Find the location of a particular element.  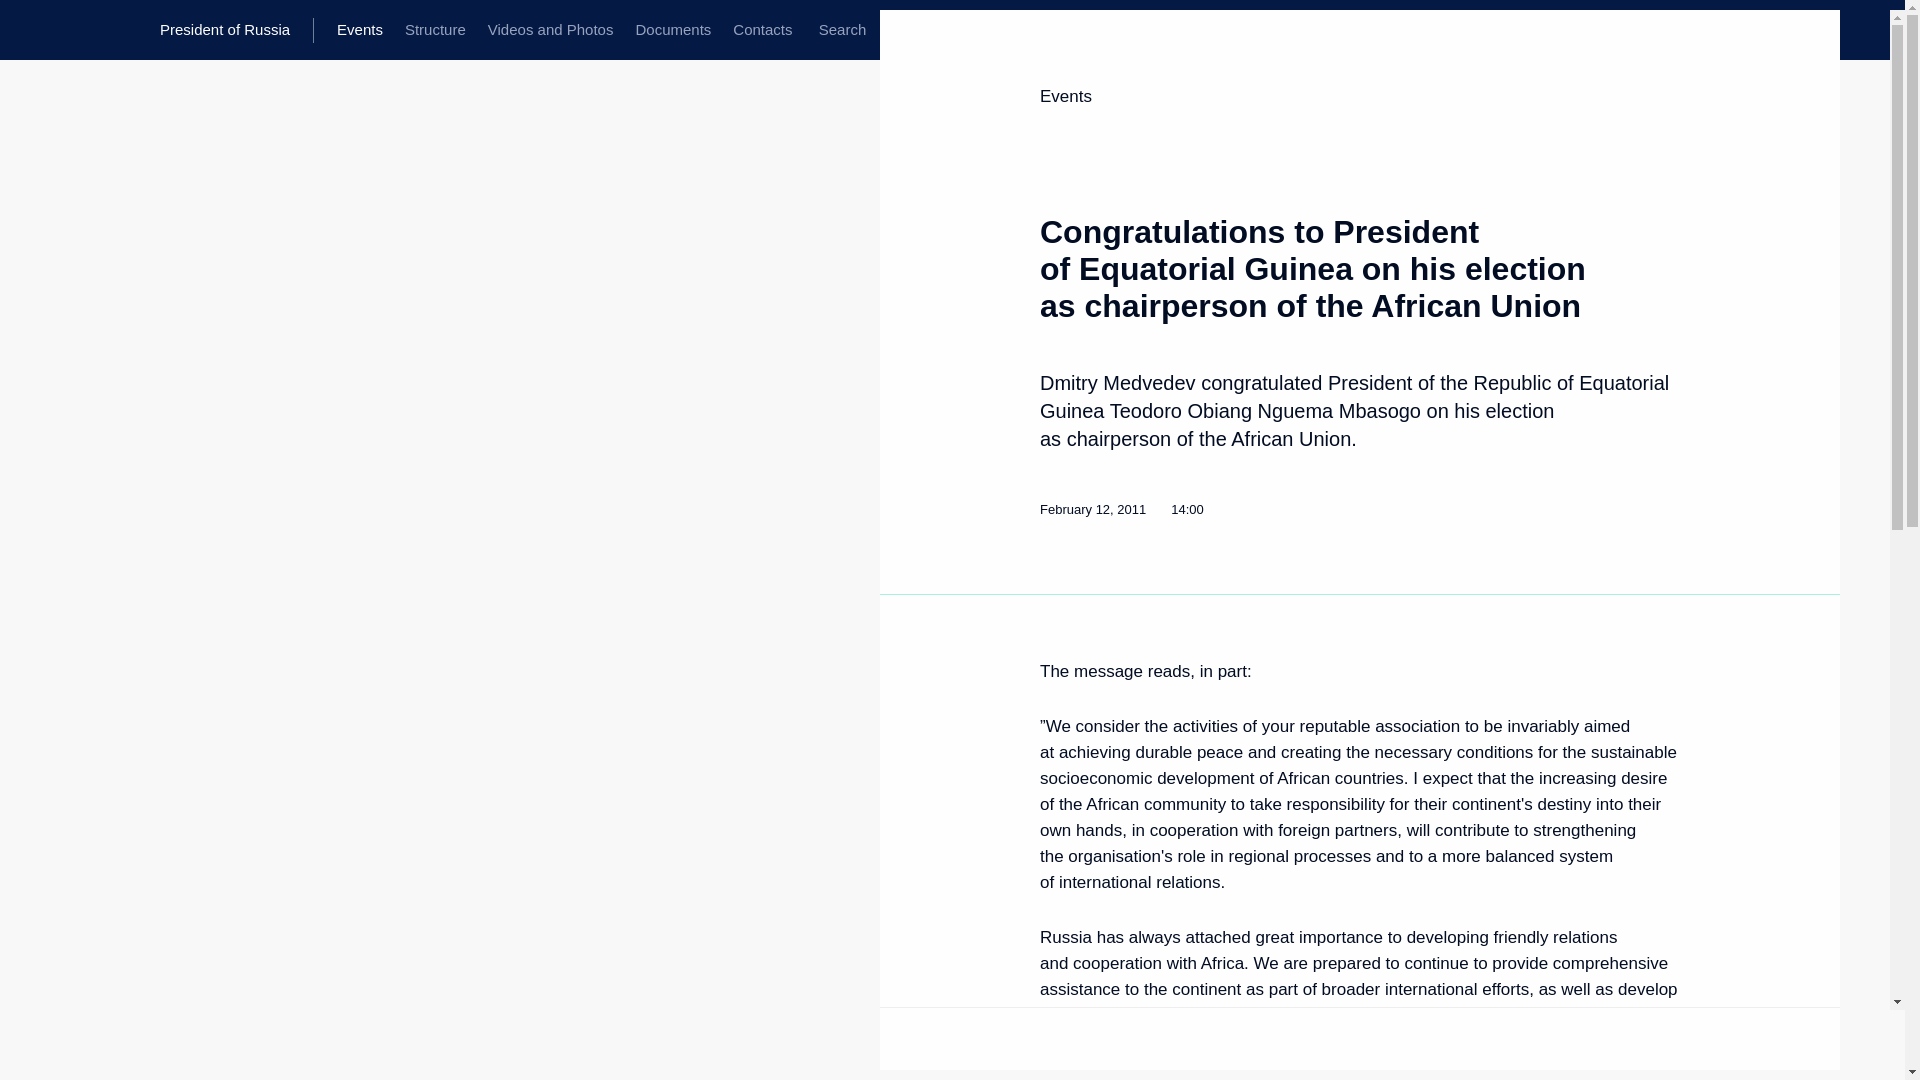

President of Russia is located at coordinates (236, 30).